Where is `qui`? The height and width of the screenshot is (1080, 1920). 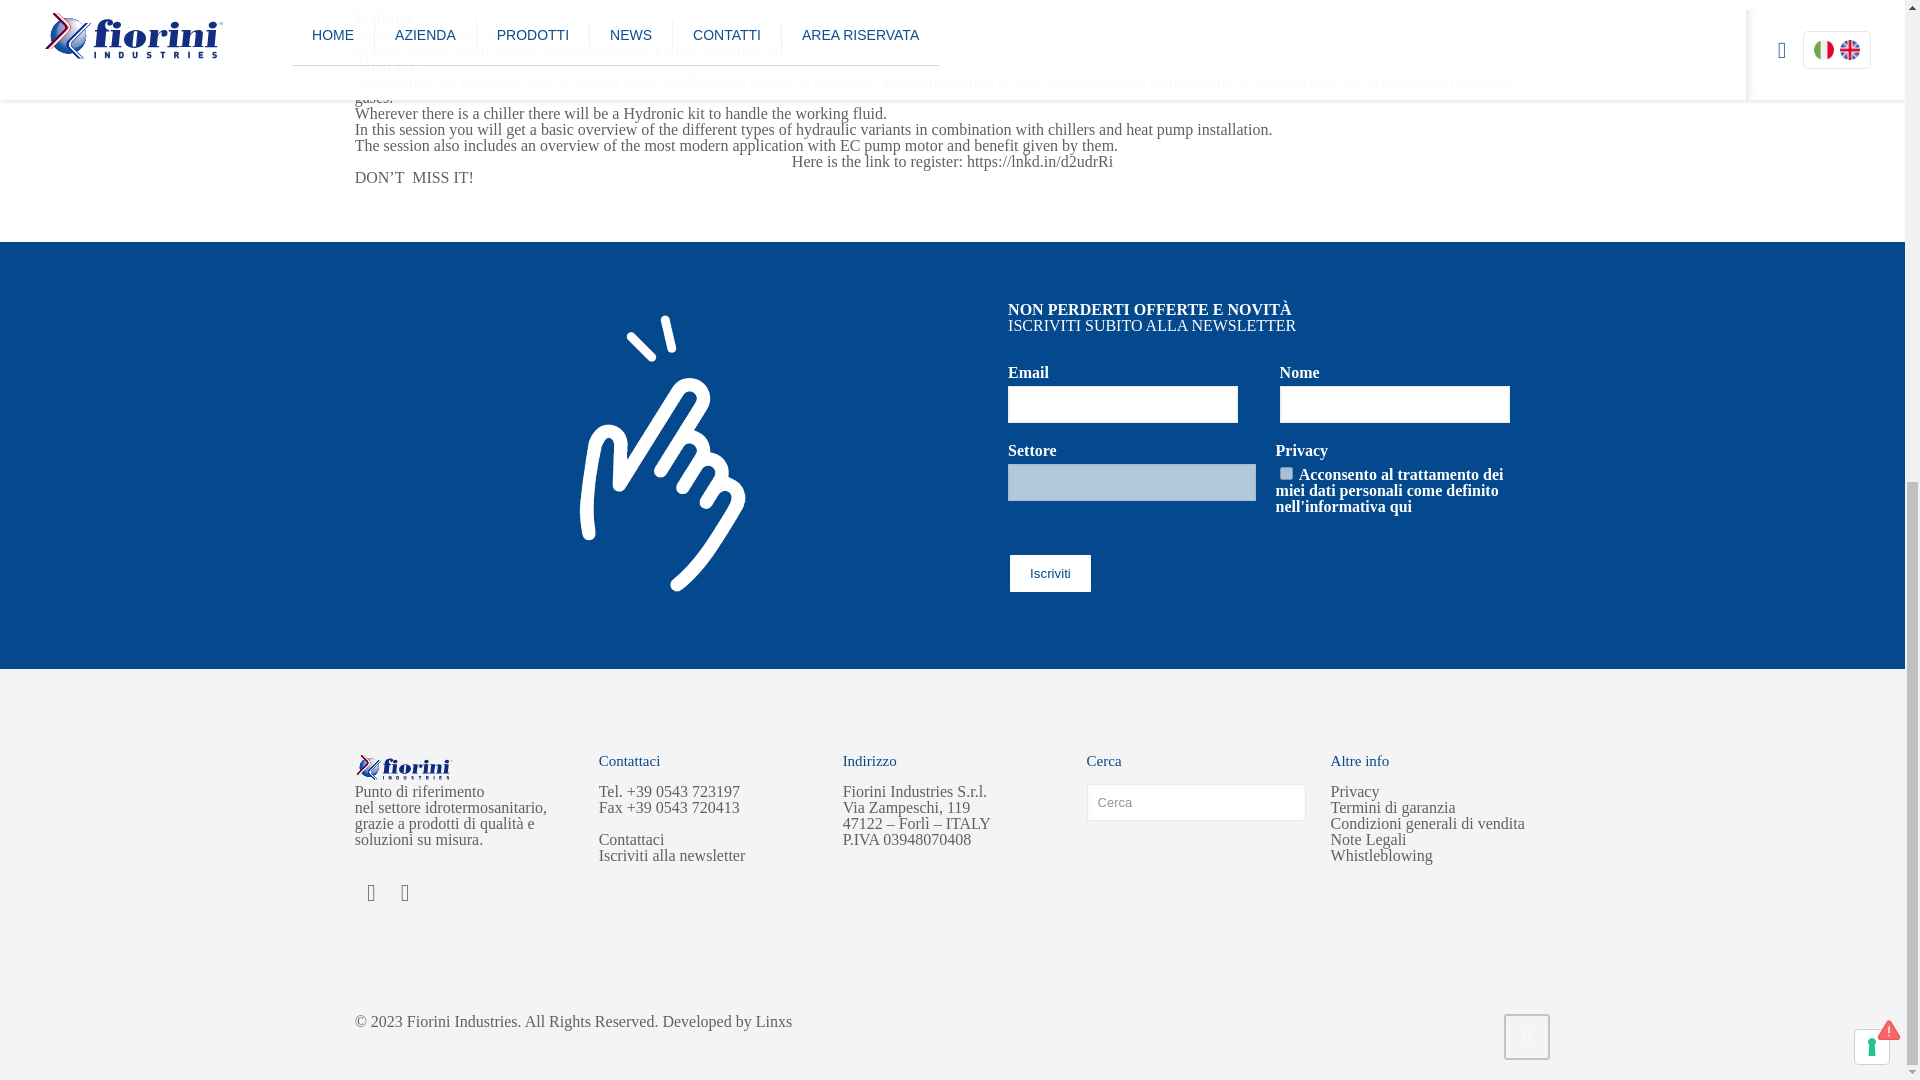
qui is located at coordinates (1400, 506).